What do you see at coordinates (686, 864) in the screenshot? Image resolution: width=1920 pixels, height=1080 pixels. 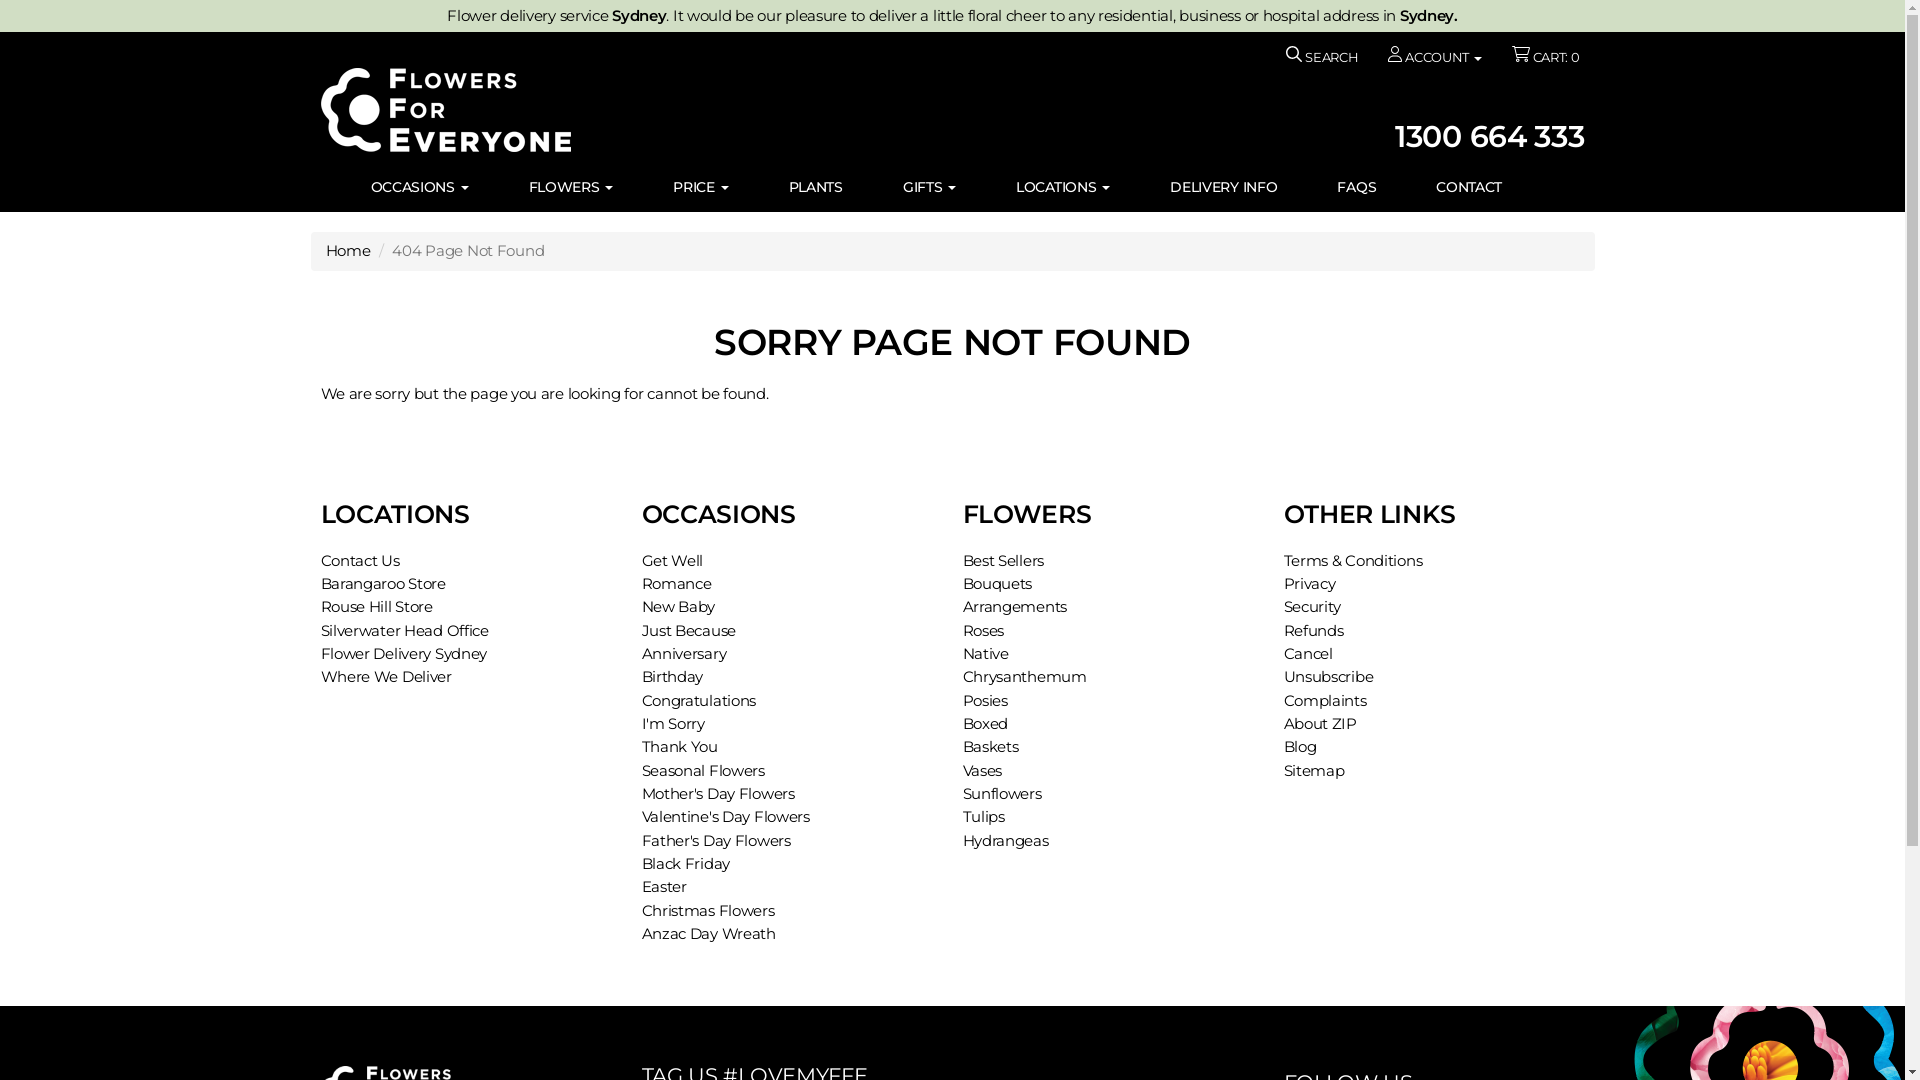 I see `Black Friday` at bounding box center [686, 864].